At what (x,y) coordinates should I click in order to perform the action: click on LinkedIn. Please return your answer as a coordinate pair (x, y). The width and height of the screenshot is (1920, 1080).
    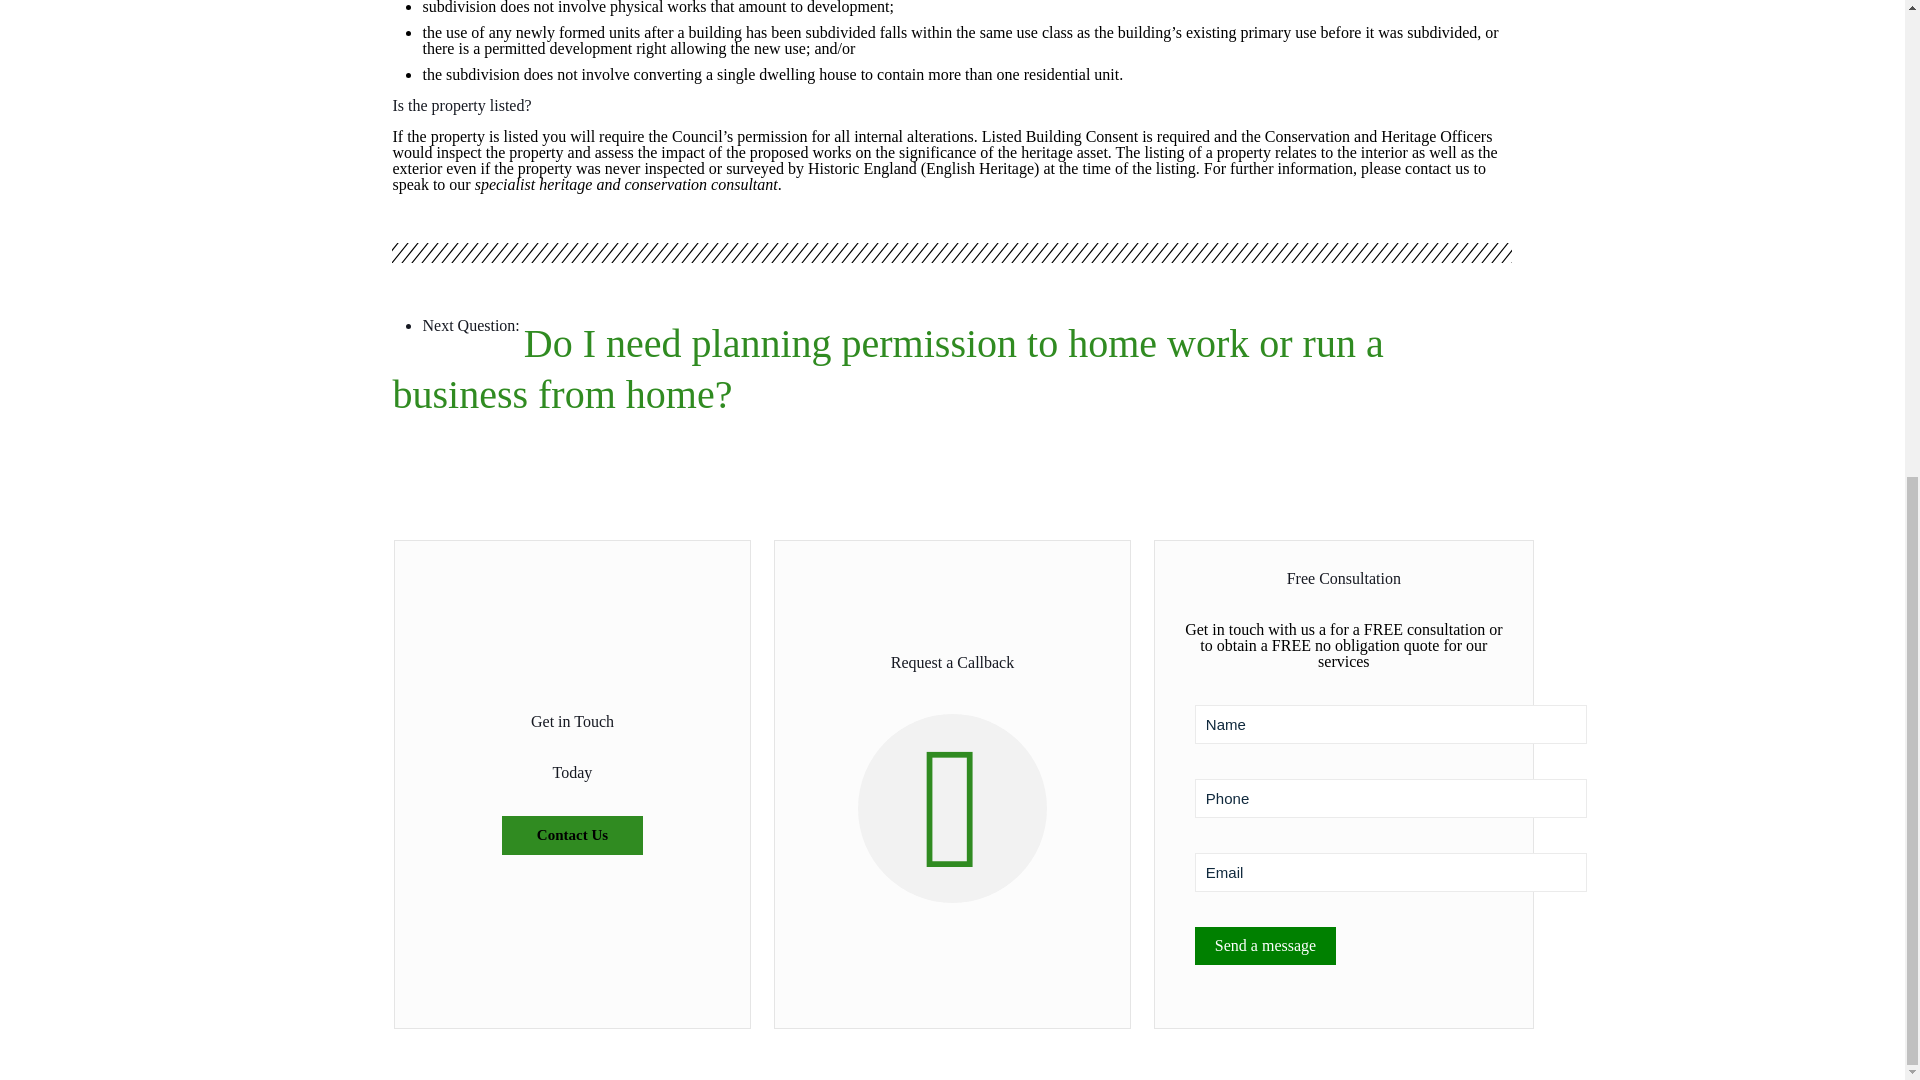
    Looking at the image, I should click on (980, 164).